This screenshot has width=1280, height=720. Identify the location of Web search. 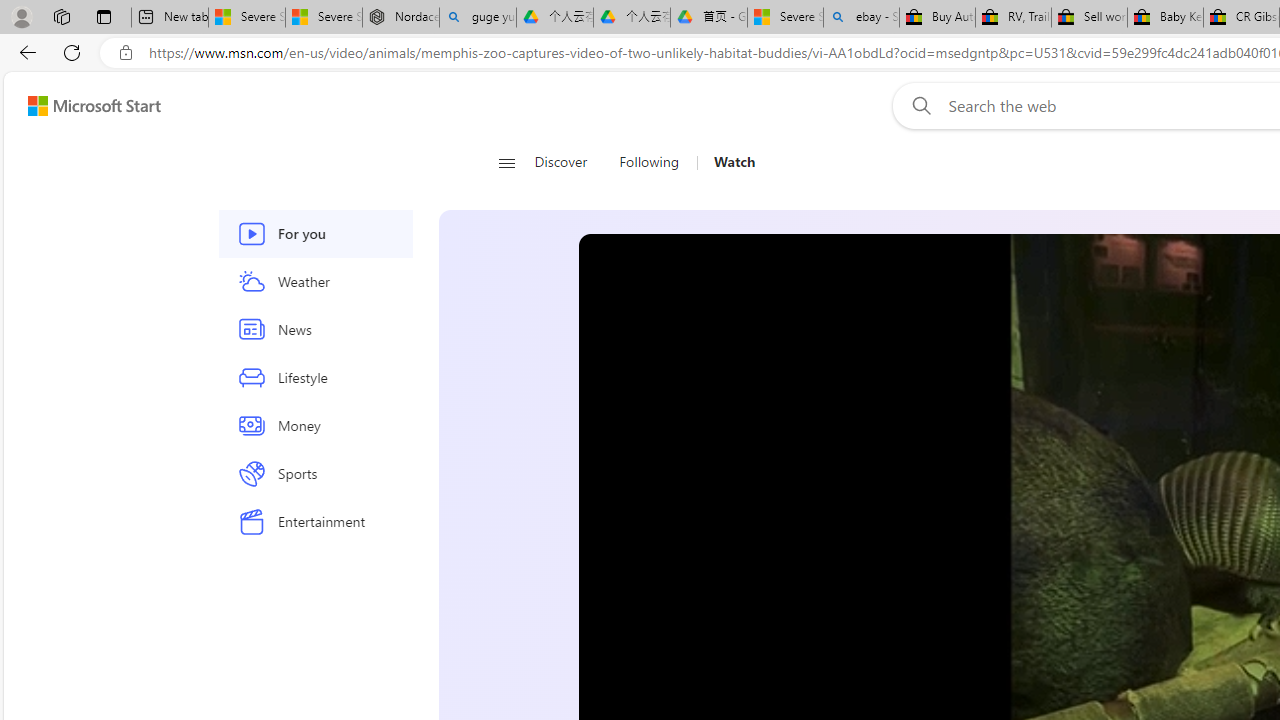
(918, 105).